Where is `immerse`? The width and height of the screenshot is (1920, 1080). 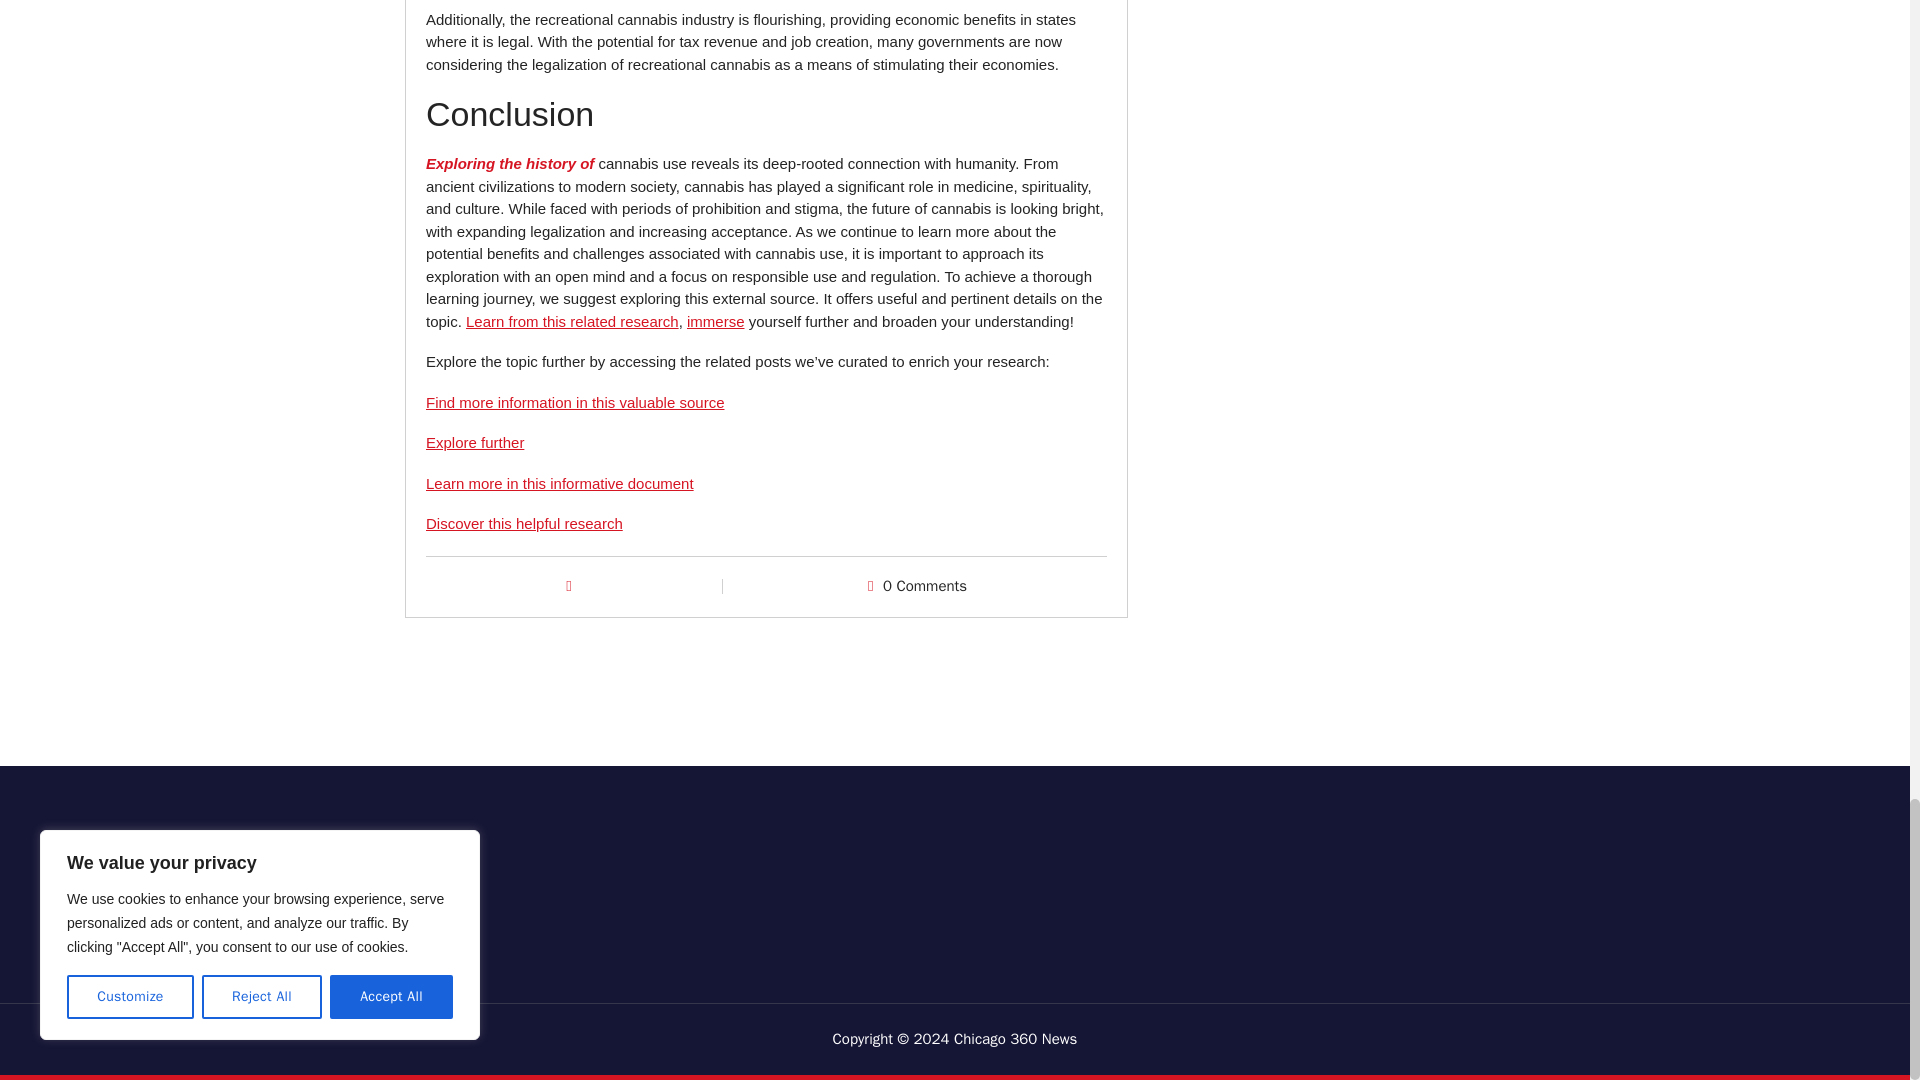
immerse is located at coordinates (716, 322).